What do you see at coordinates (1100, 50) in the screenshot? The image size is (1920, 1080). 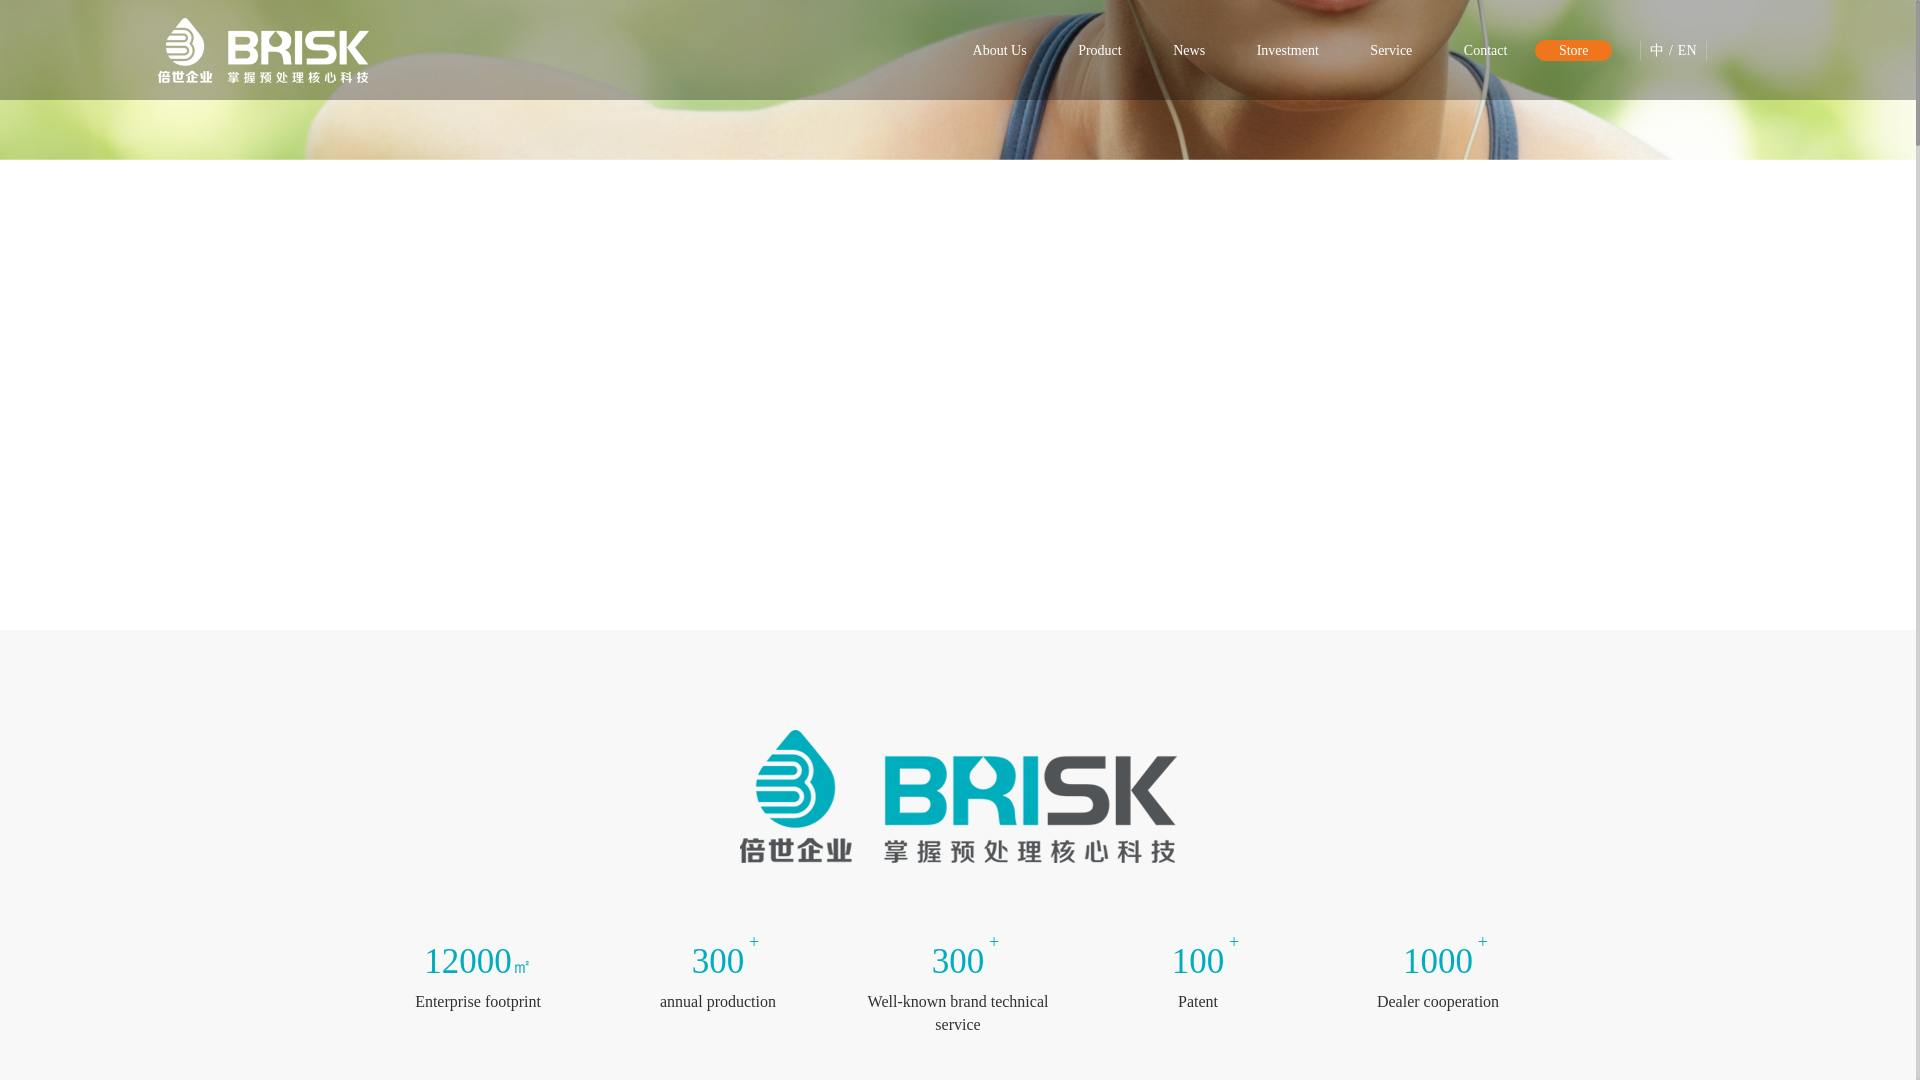 I see `Product` at bounding box center [1100, 50].